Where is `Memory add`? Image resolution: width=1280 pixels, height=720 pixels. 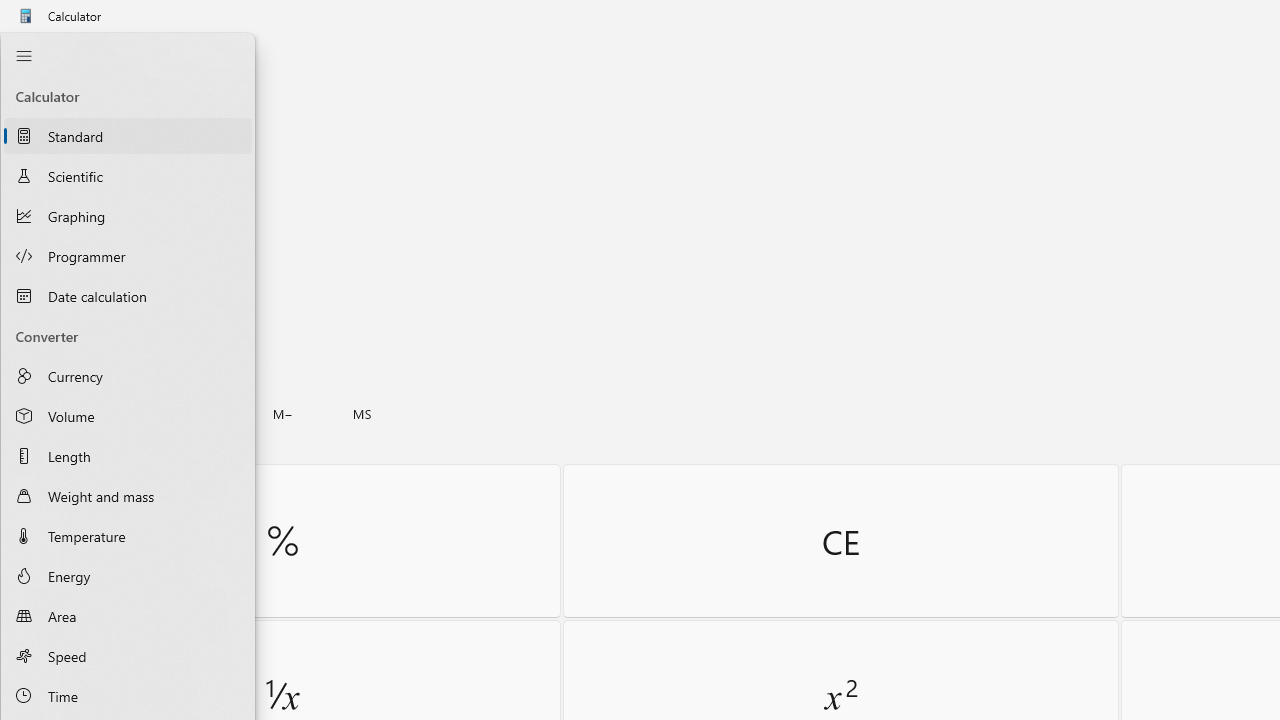 Memory add is located at coordinates (202, 414).